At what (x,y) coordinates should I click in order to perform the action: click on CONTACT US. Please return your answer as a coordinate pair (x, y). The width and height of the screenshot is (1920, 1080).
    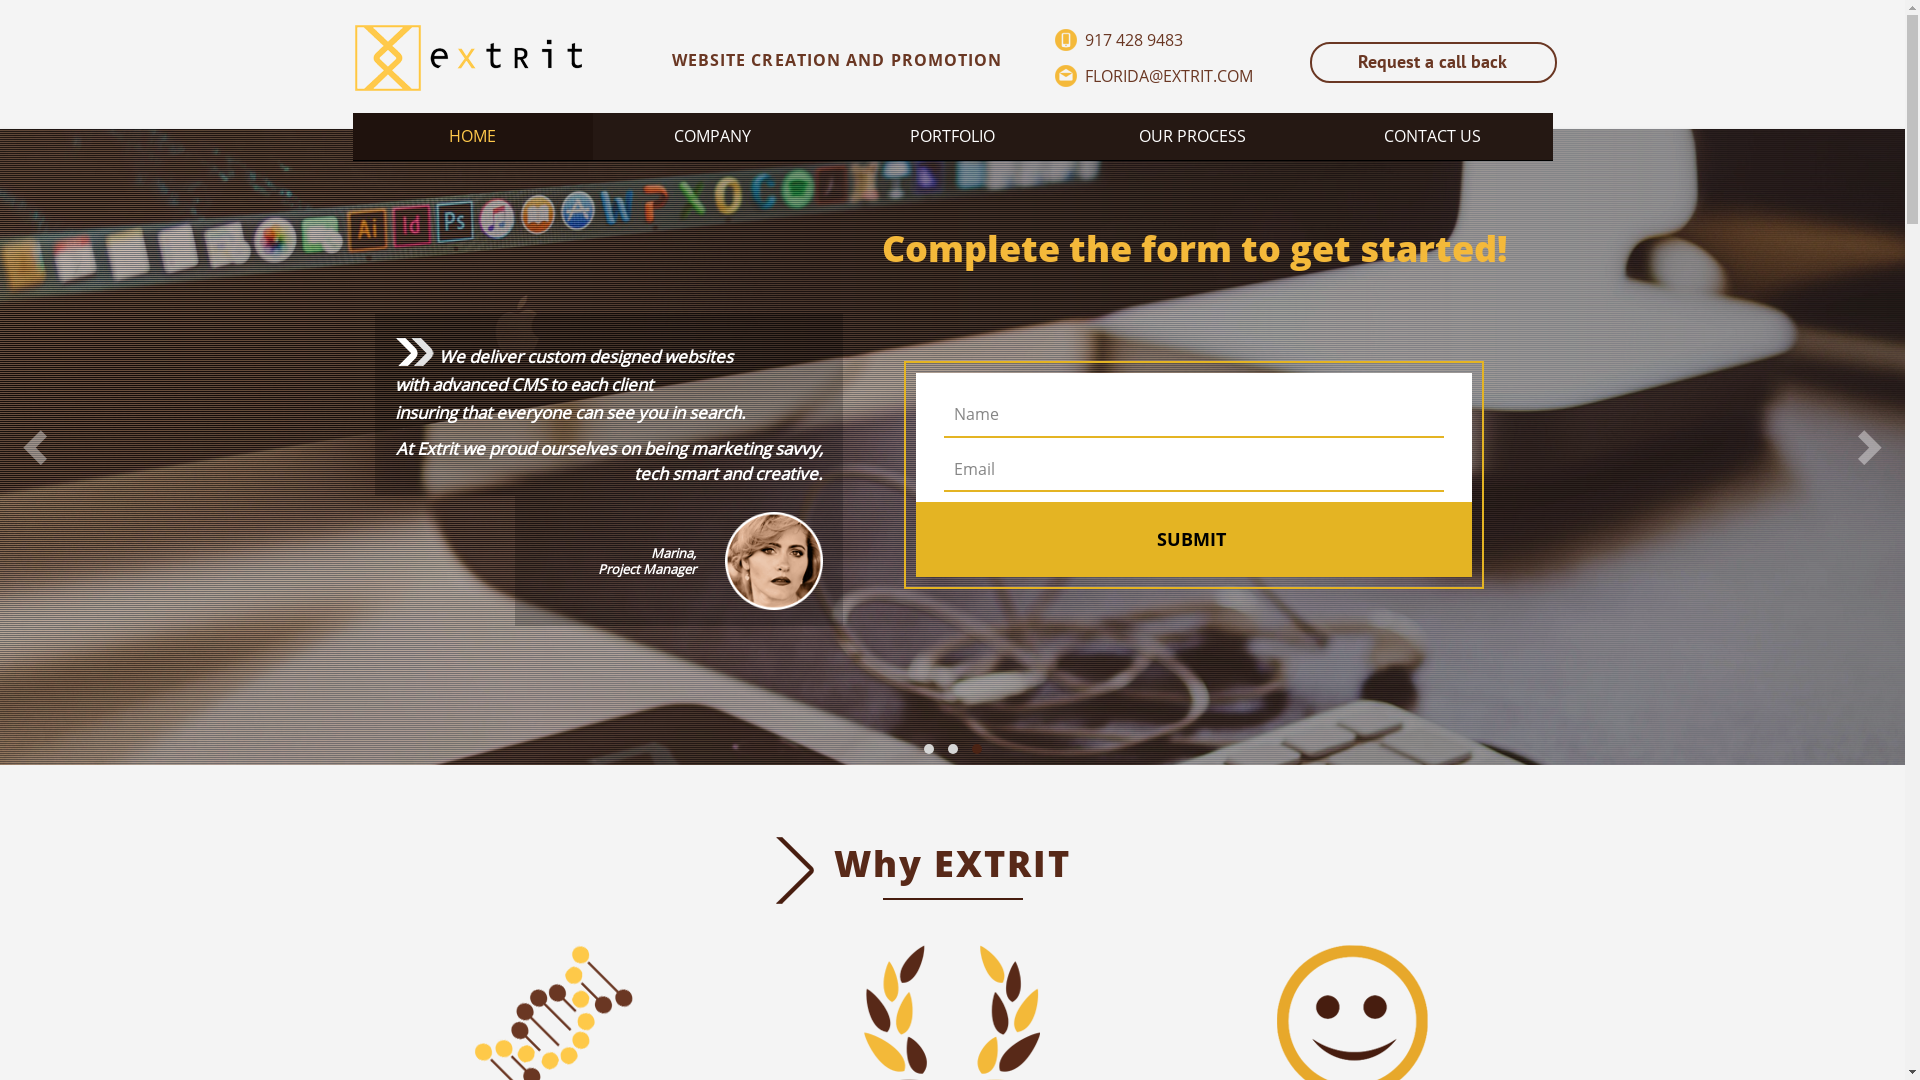
    Looking at the image, I should click on (1432, 136).